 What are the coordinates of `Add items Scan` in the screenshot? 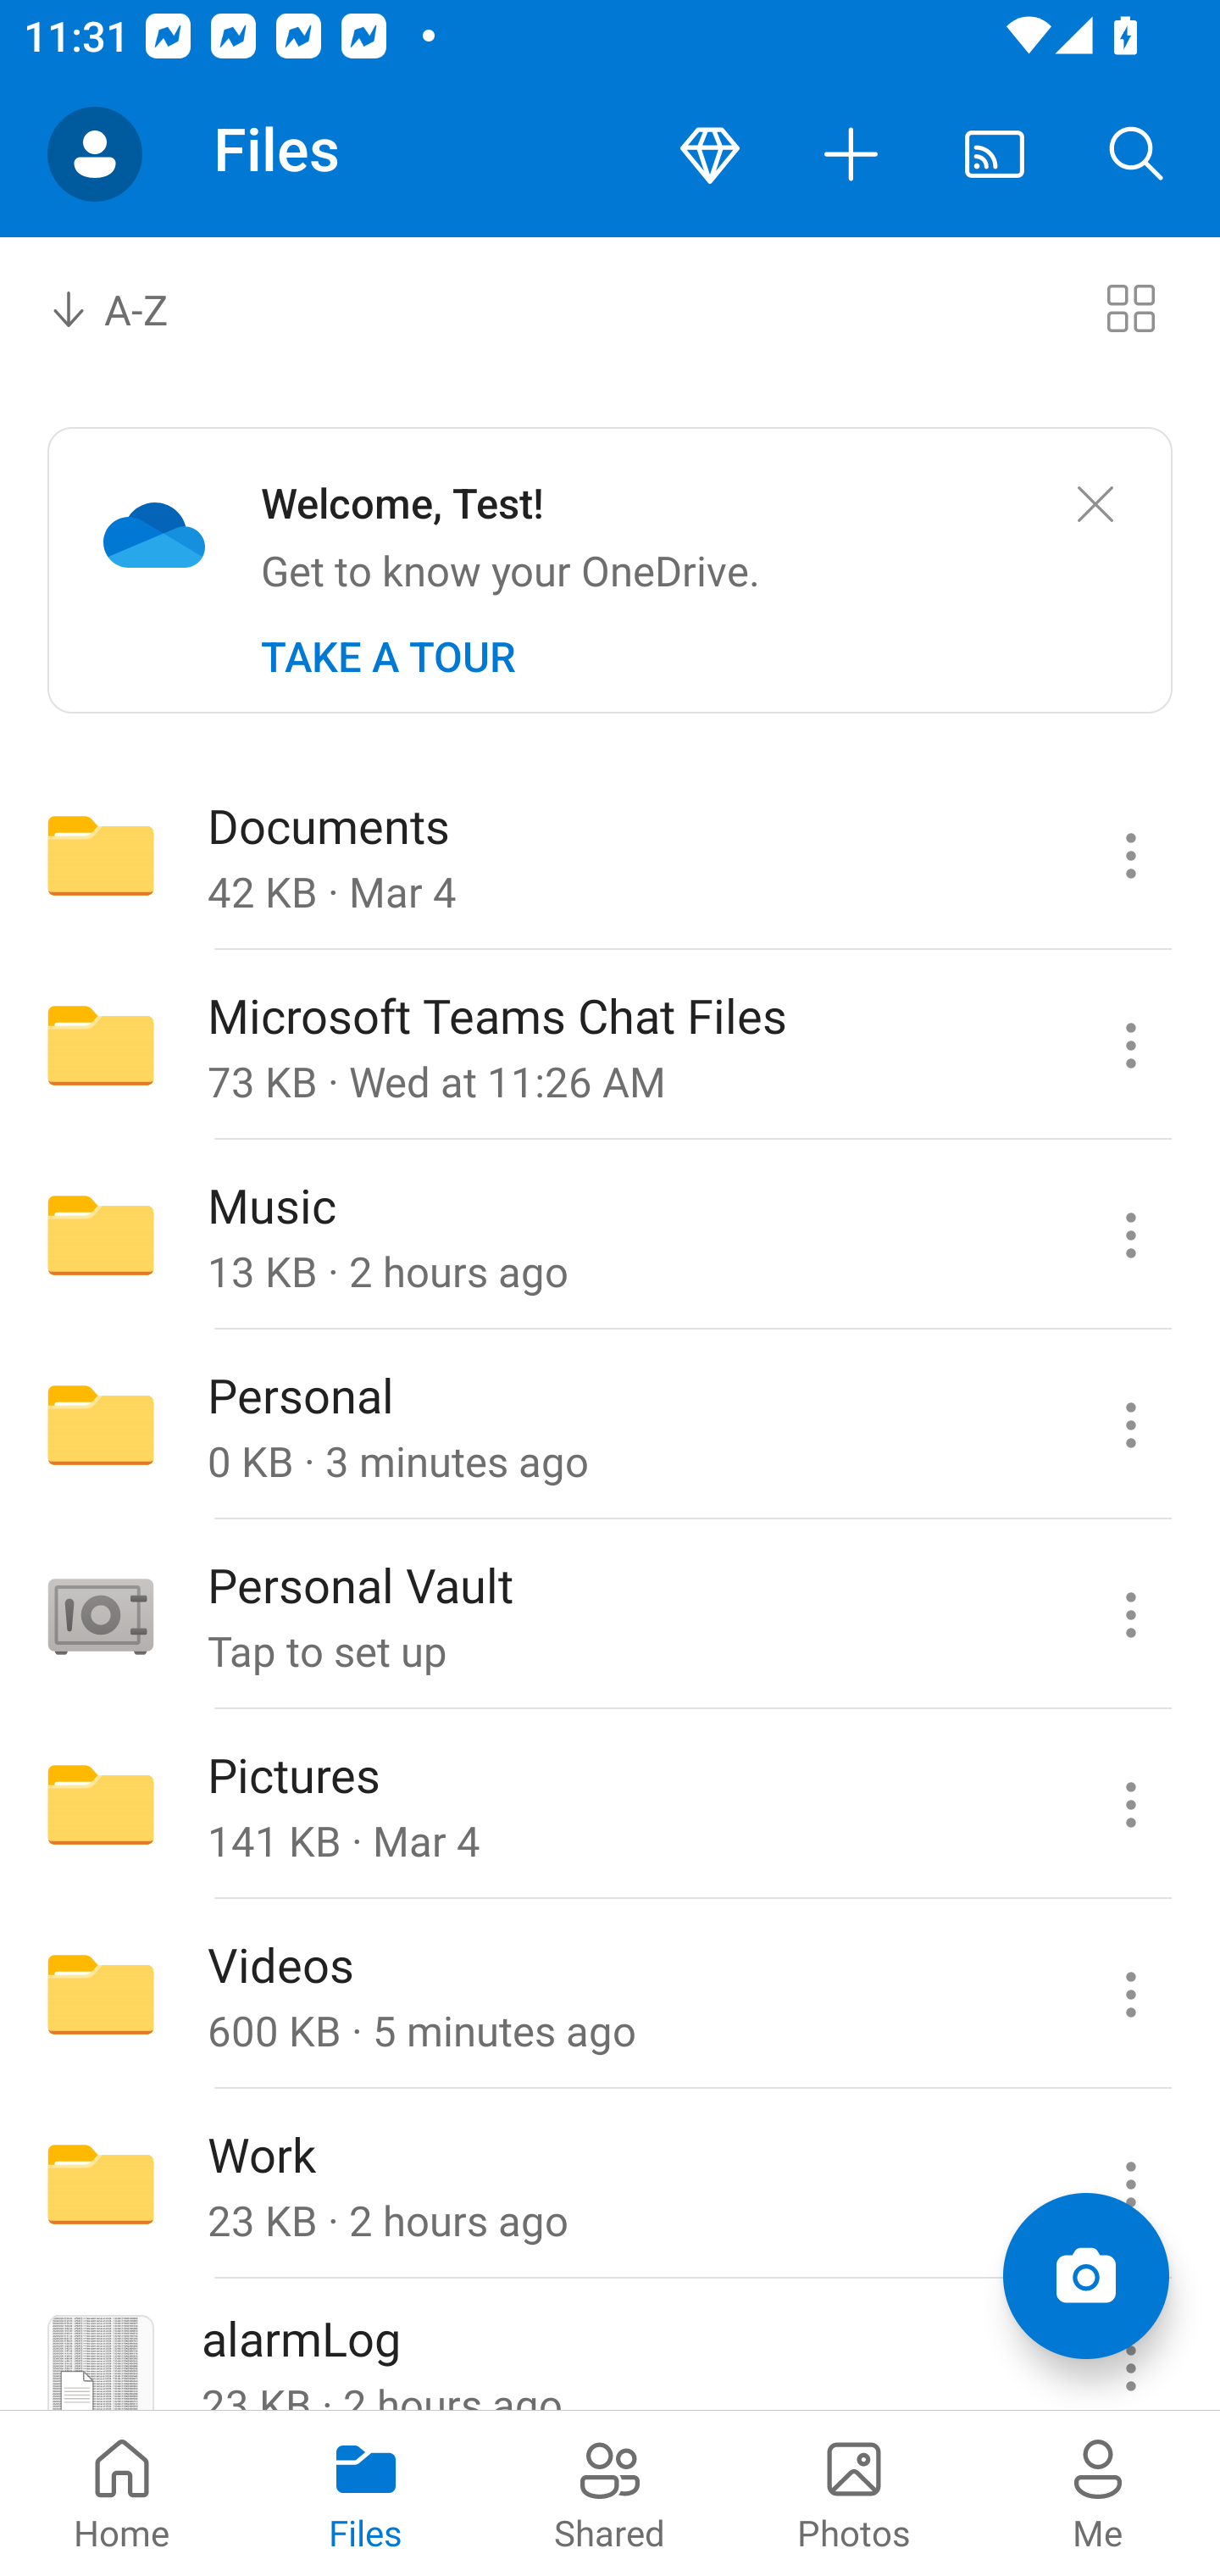 It's located at (1085, 2276).